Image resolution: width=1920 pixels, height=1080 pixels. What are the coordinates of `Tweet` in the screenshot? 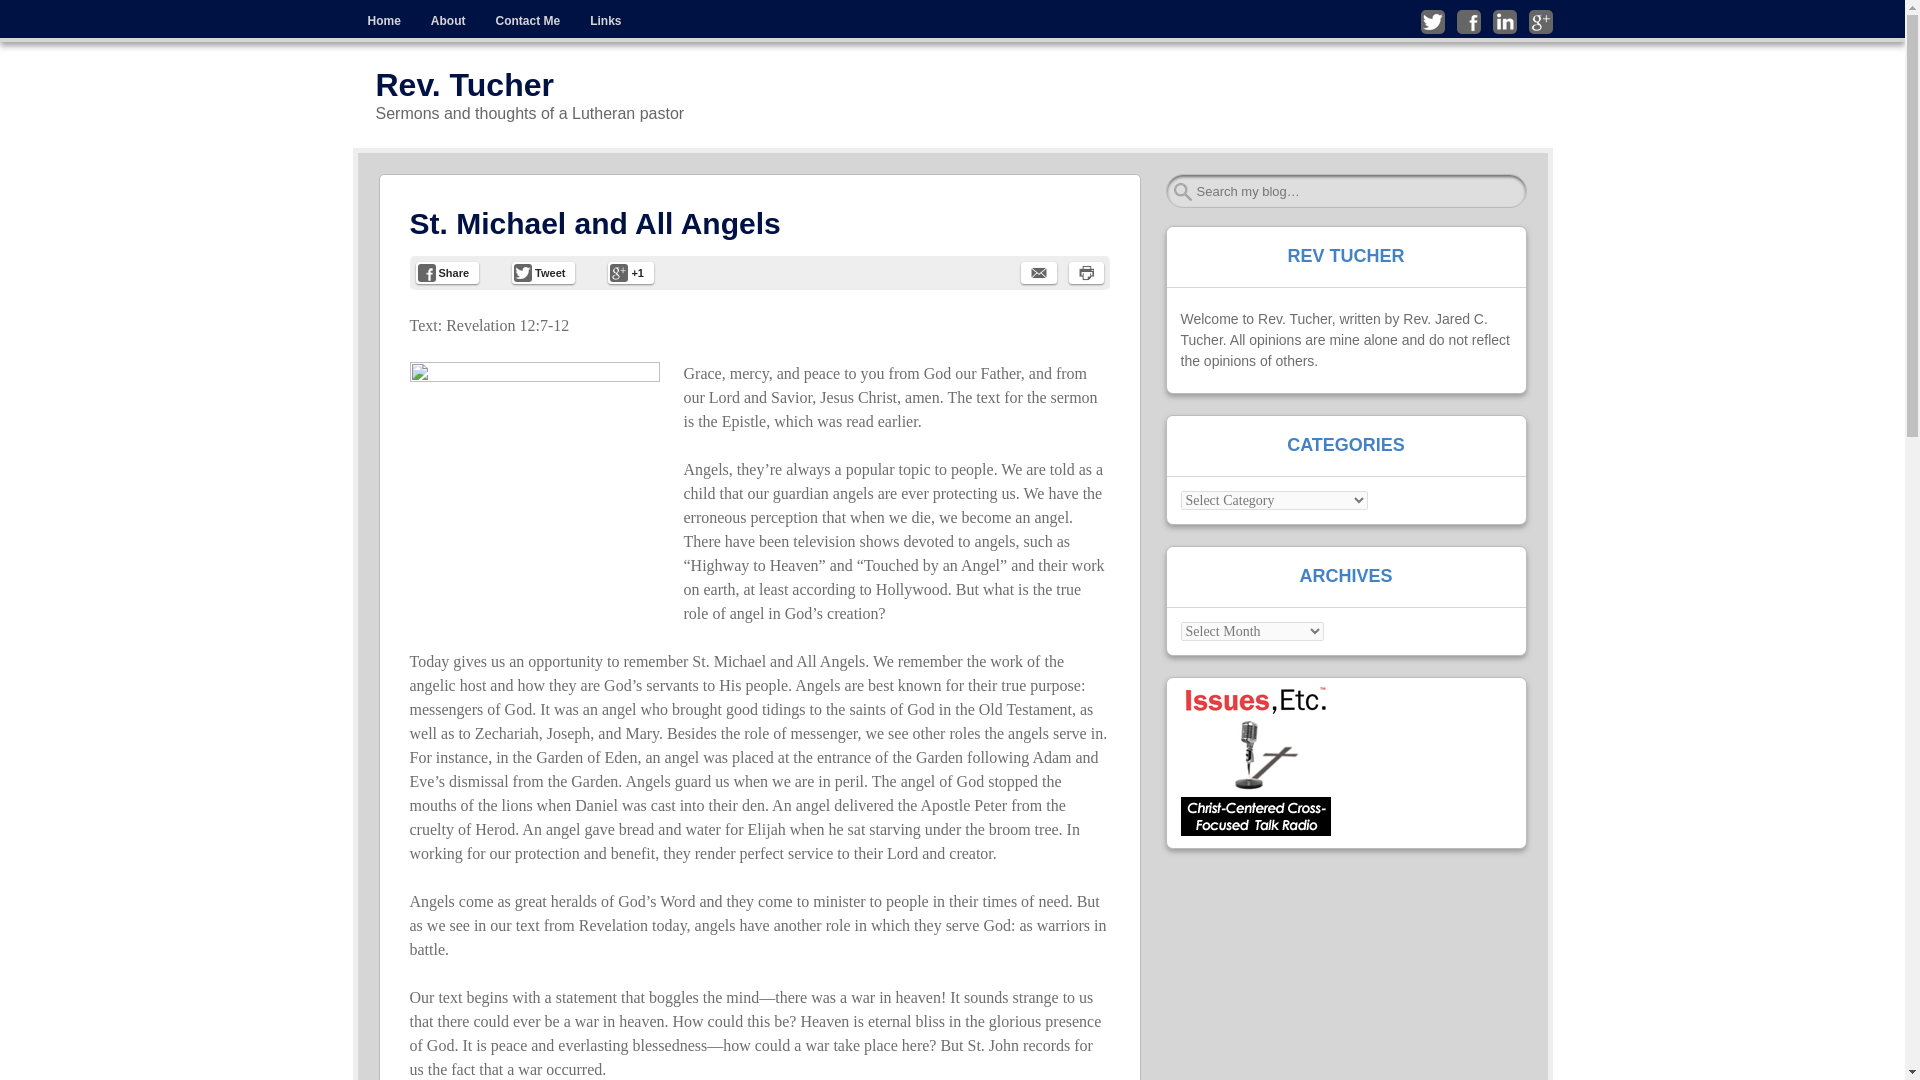 It's located at (543, 273).